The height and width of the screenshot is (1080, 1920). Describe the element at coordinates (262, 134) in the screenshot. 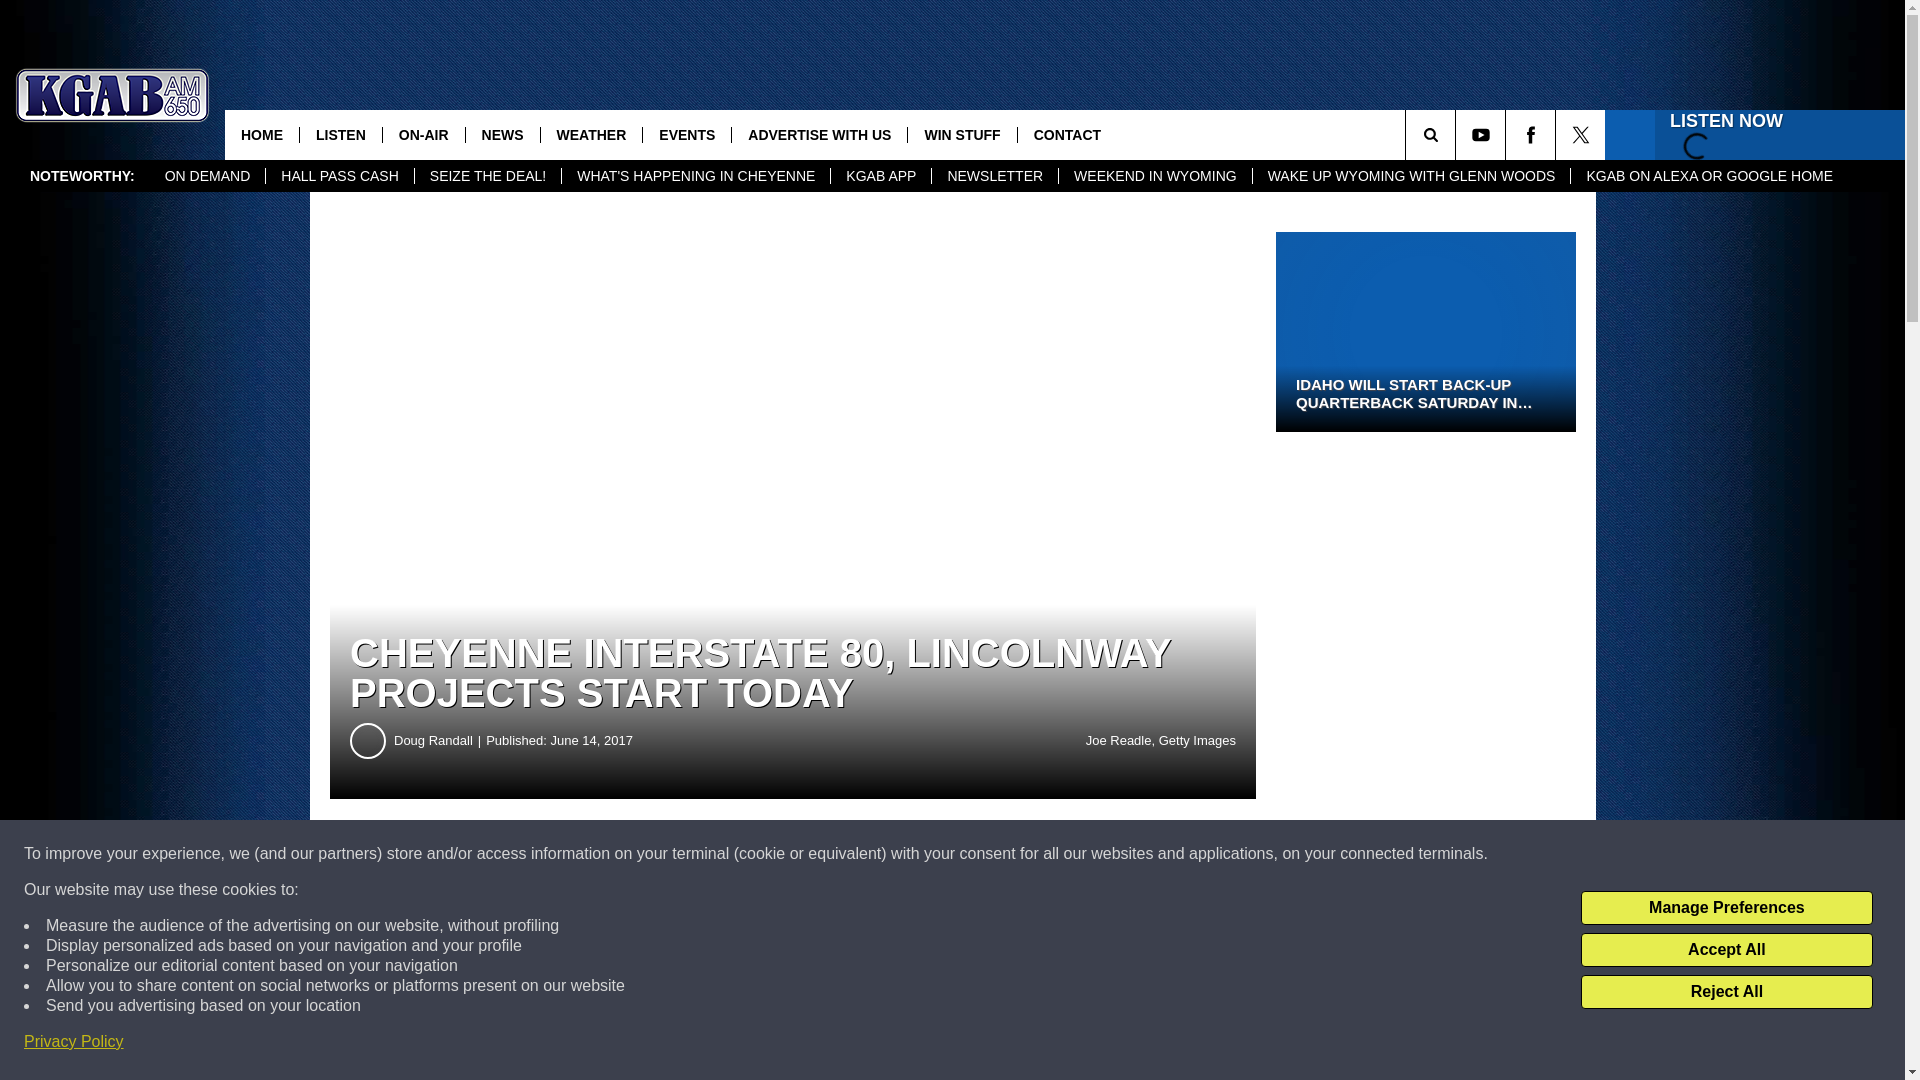

I see `HOME` at that location.